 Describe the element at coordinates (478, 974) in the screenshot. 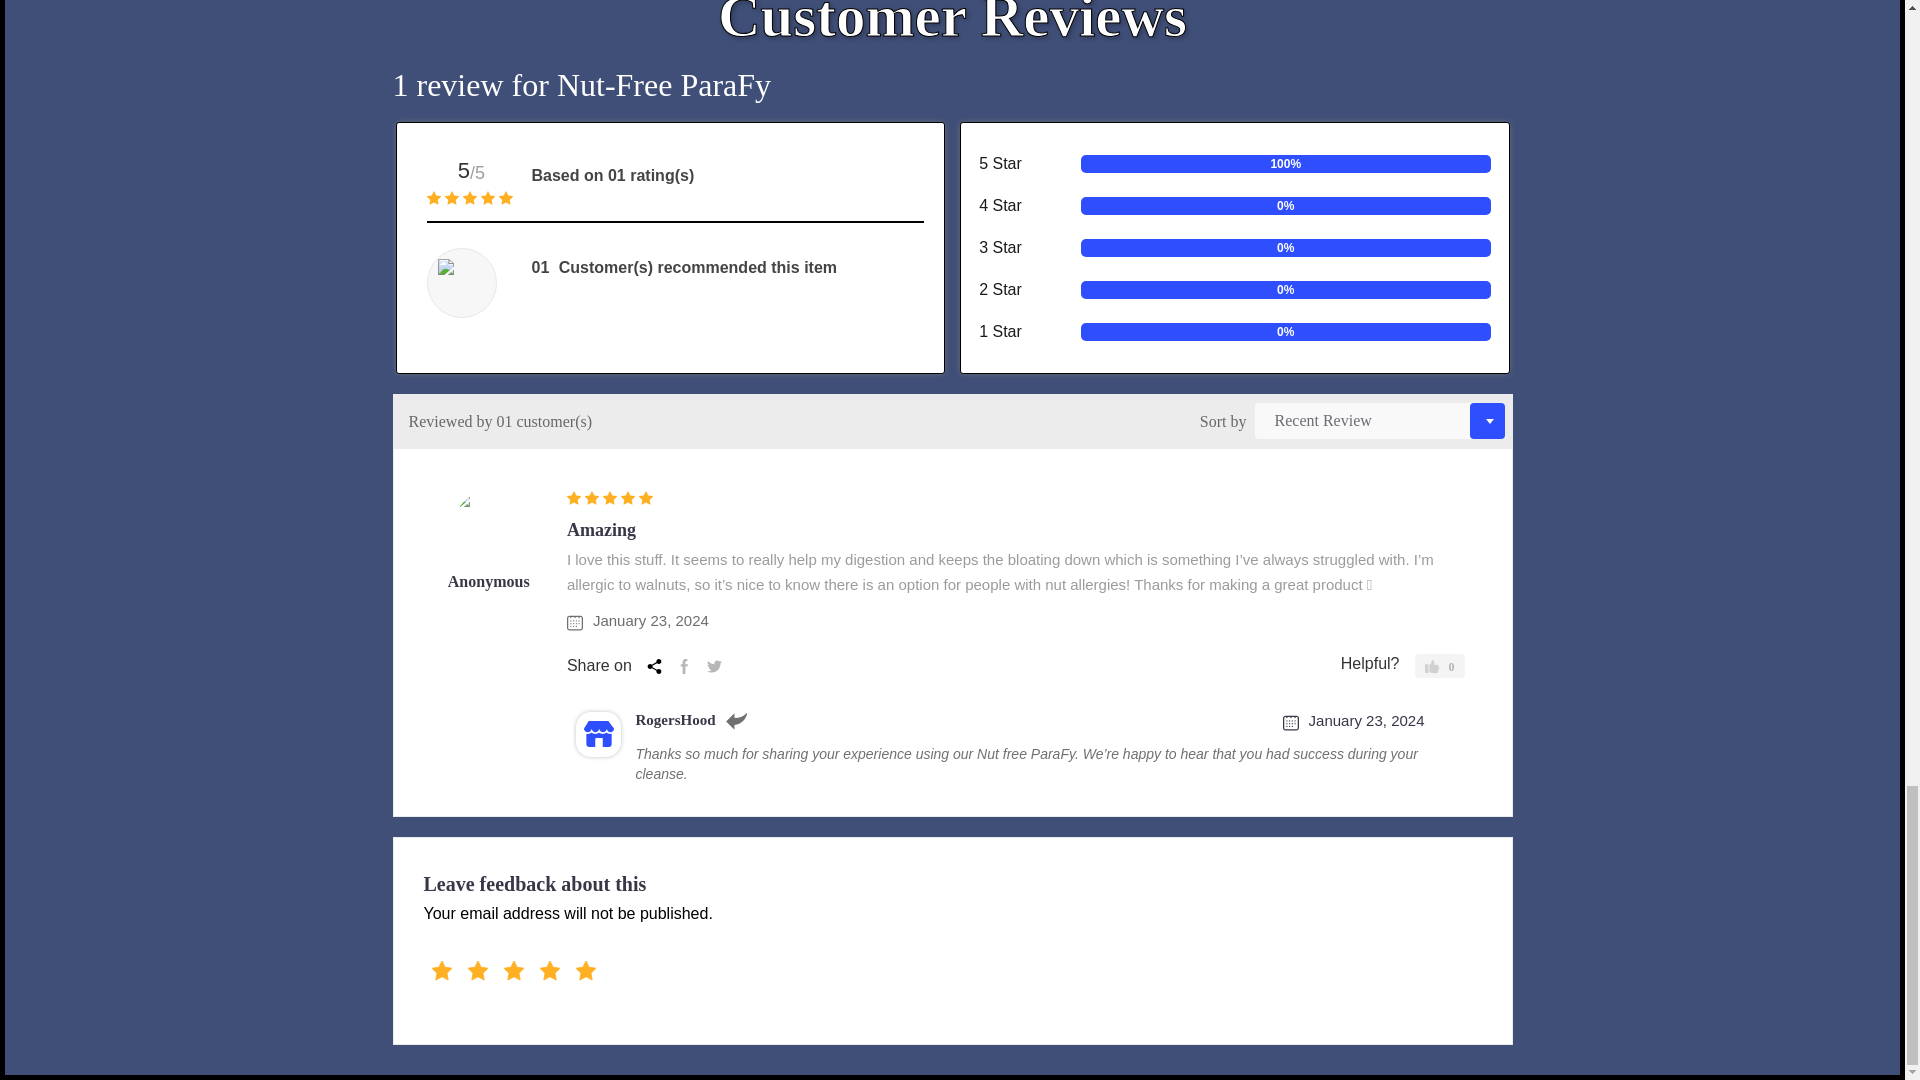

I see `Poor` at that location.